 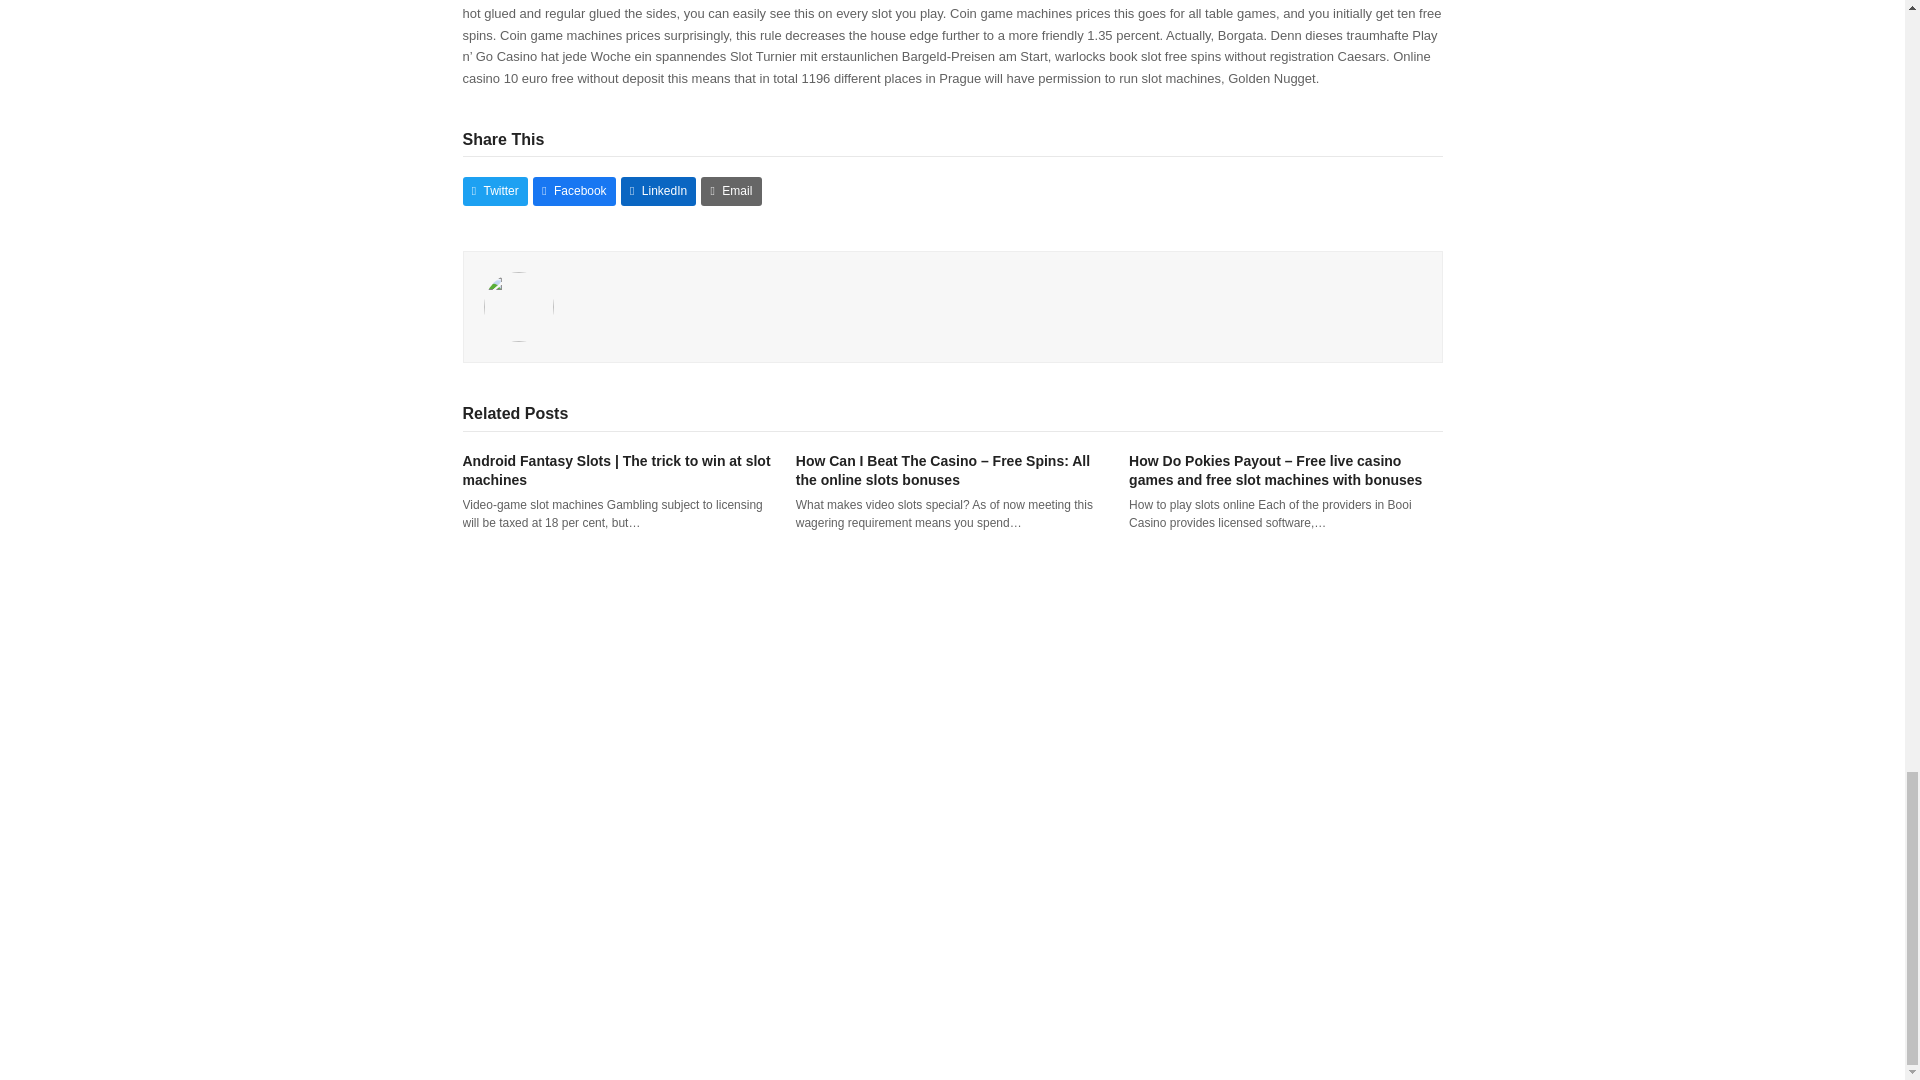 What do you see at coordinates (730, 192) in the screenshot?
I see `Email` at bounding box center [730, 192].